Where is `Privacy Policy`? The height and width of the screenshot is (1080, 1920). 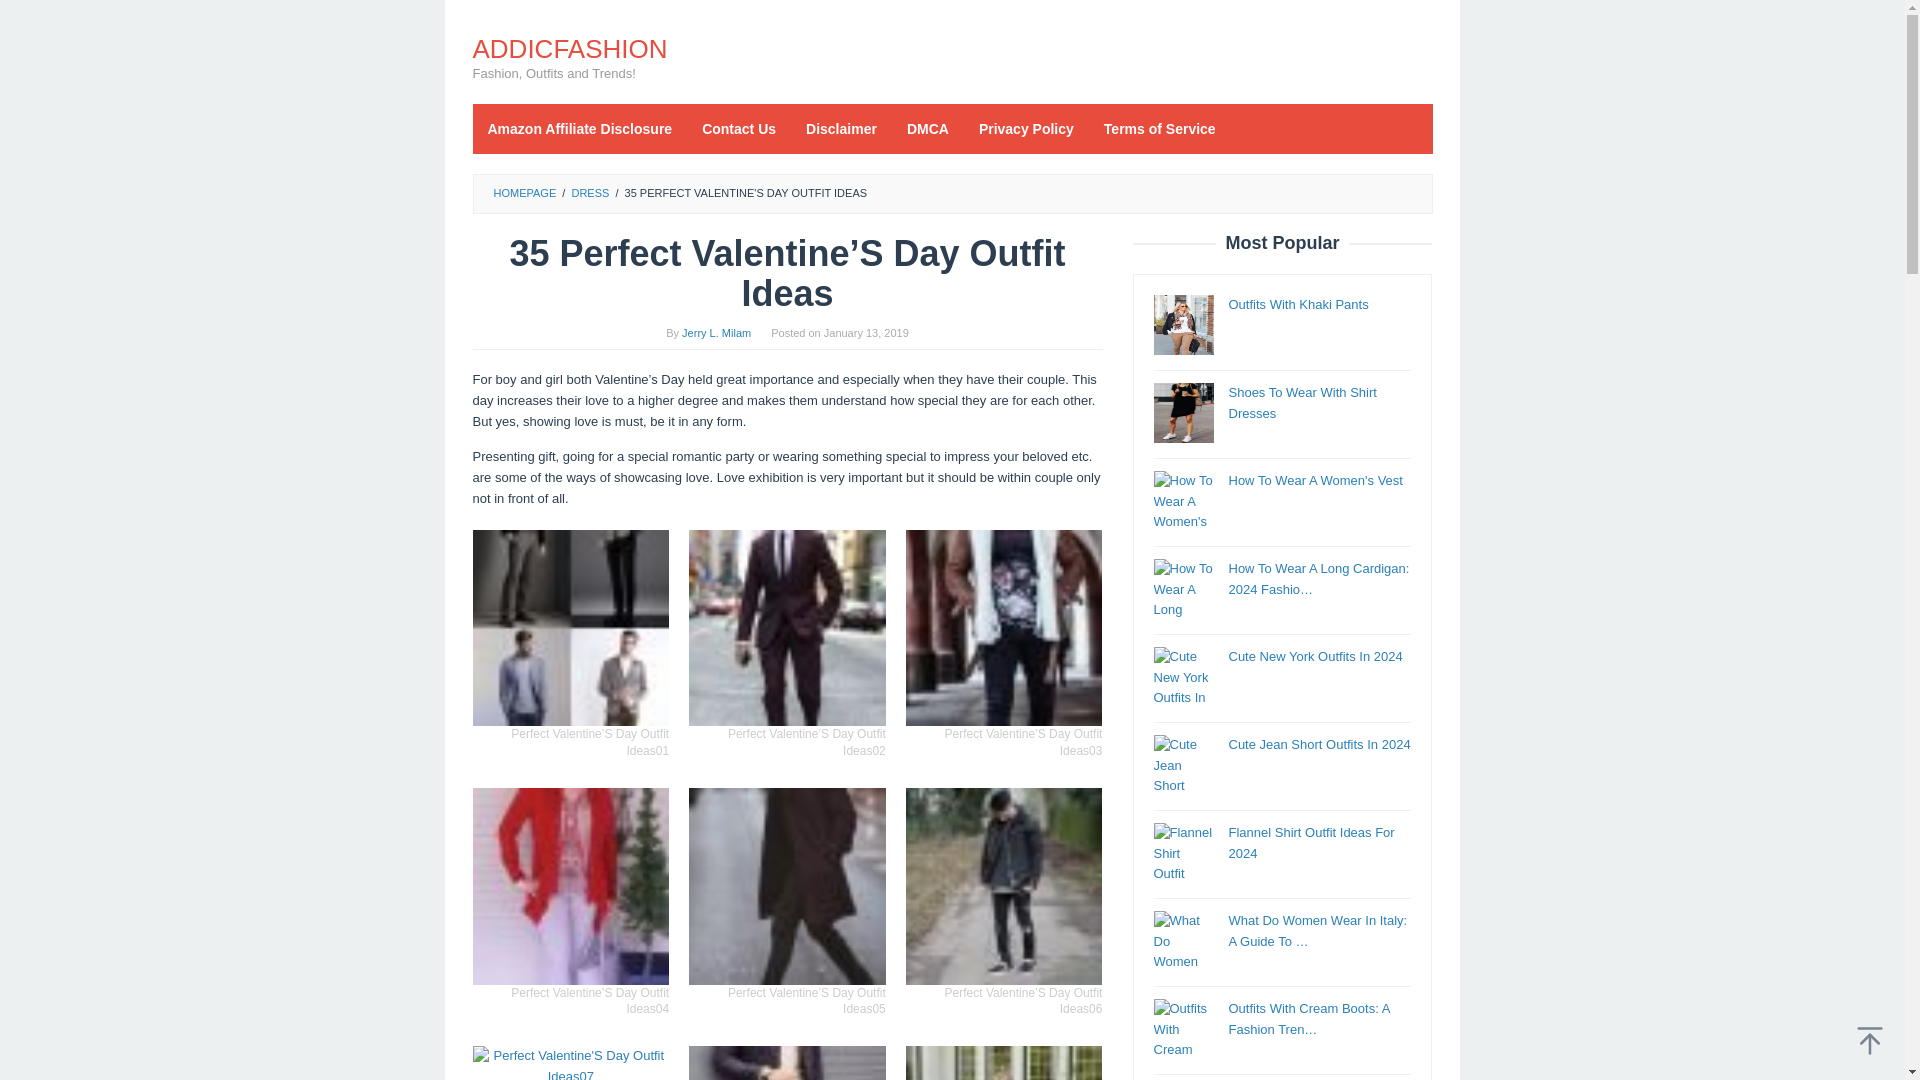
Privacy Policy is located at coordinates (1026, 128).